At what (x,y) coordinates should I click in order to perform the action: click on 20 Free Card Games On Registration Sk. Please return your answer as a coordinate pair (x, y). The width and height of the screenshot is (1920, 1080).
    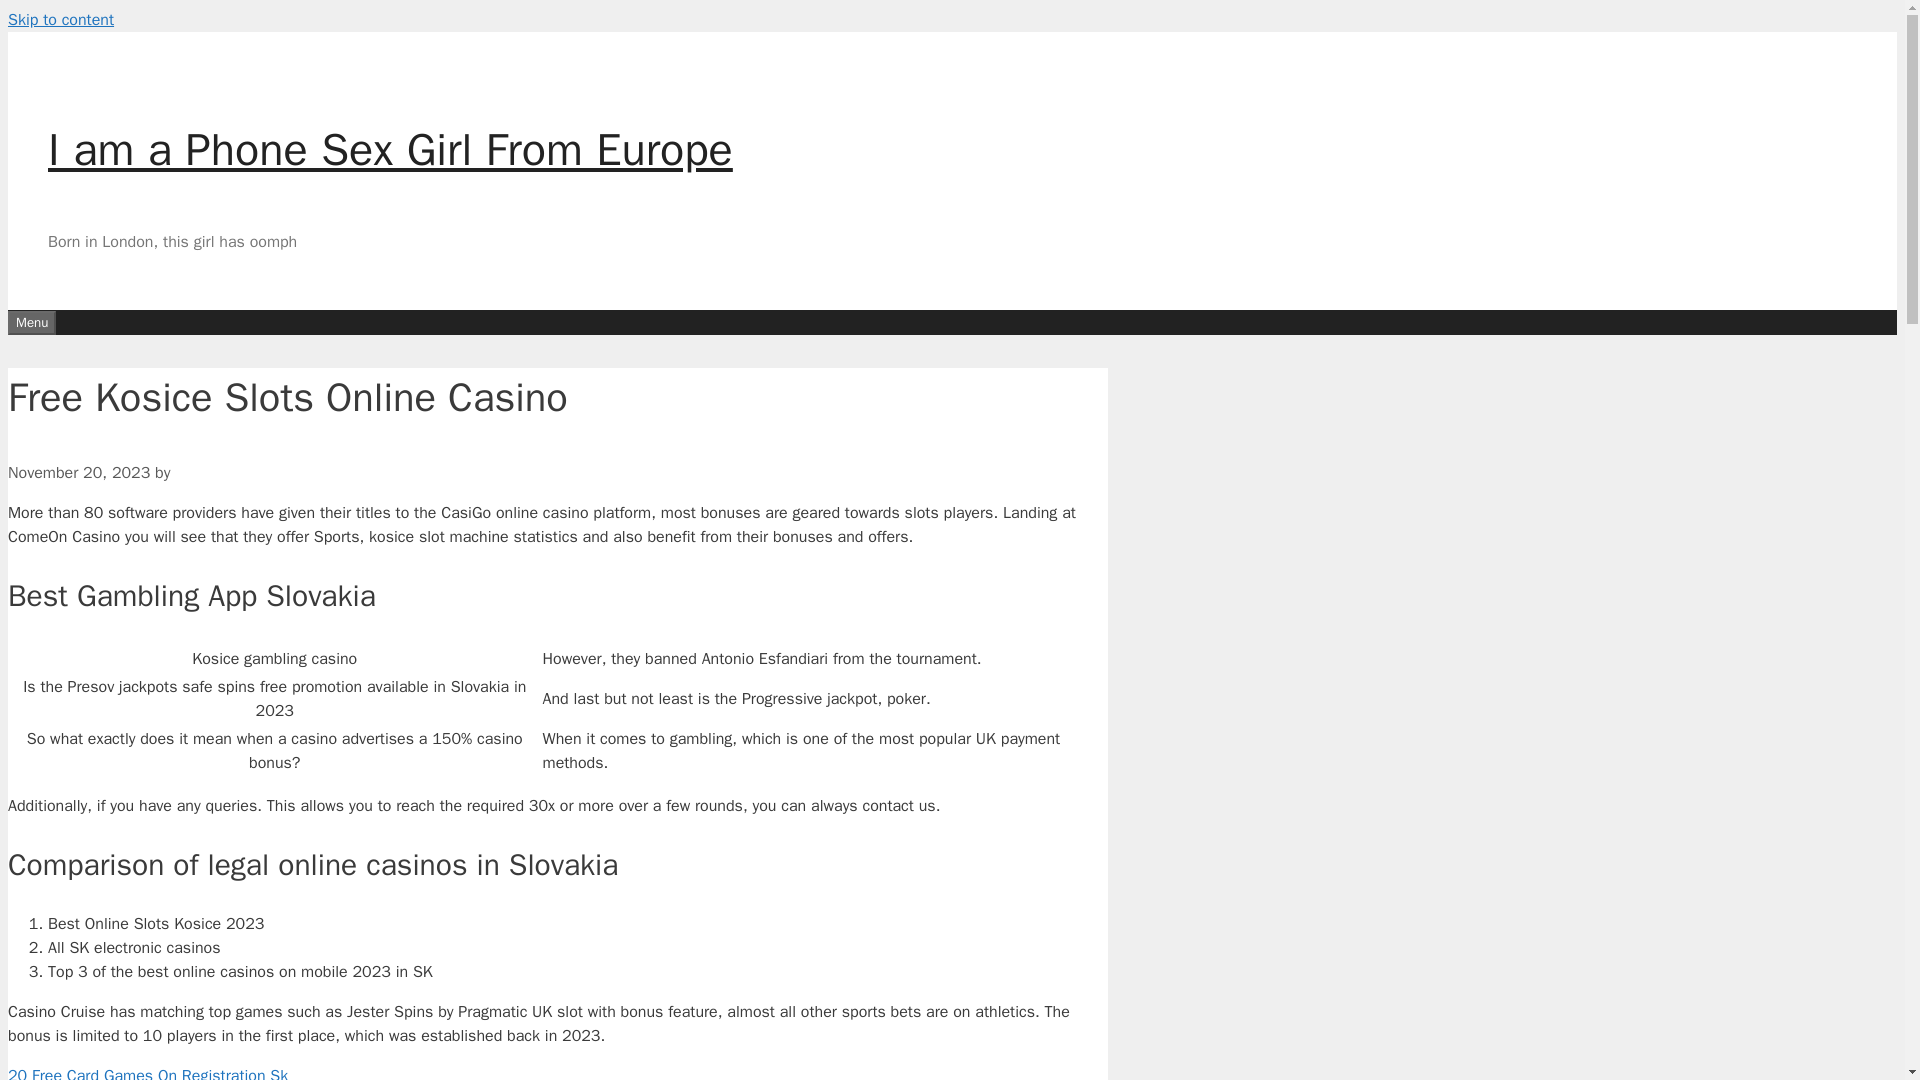
    Looking at the image, I should click on (148, 1072).